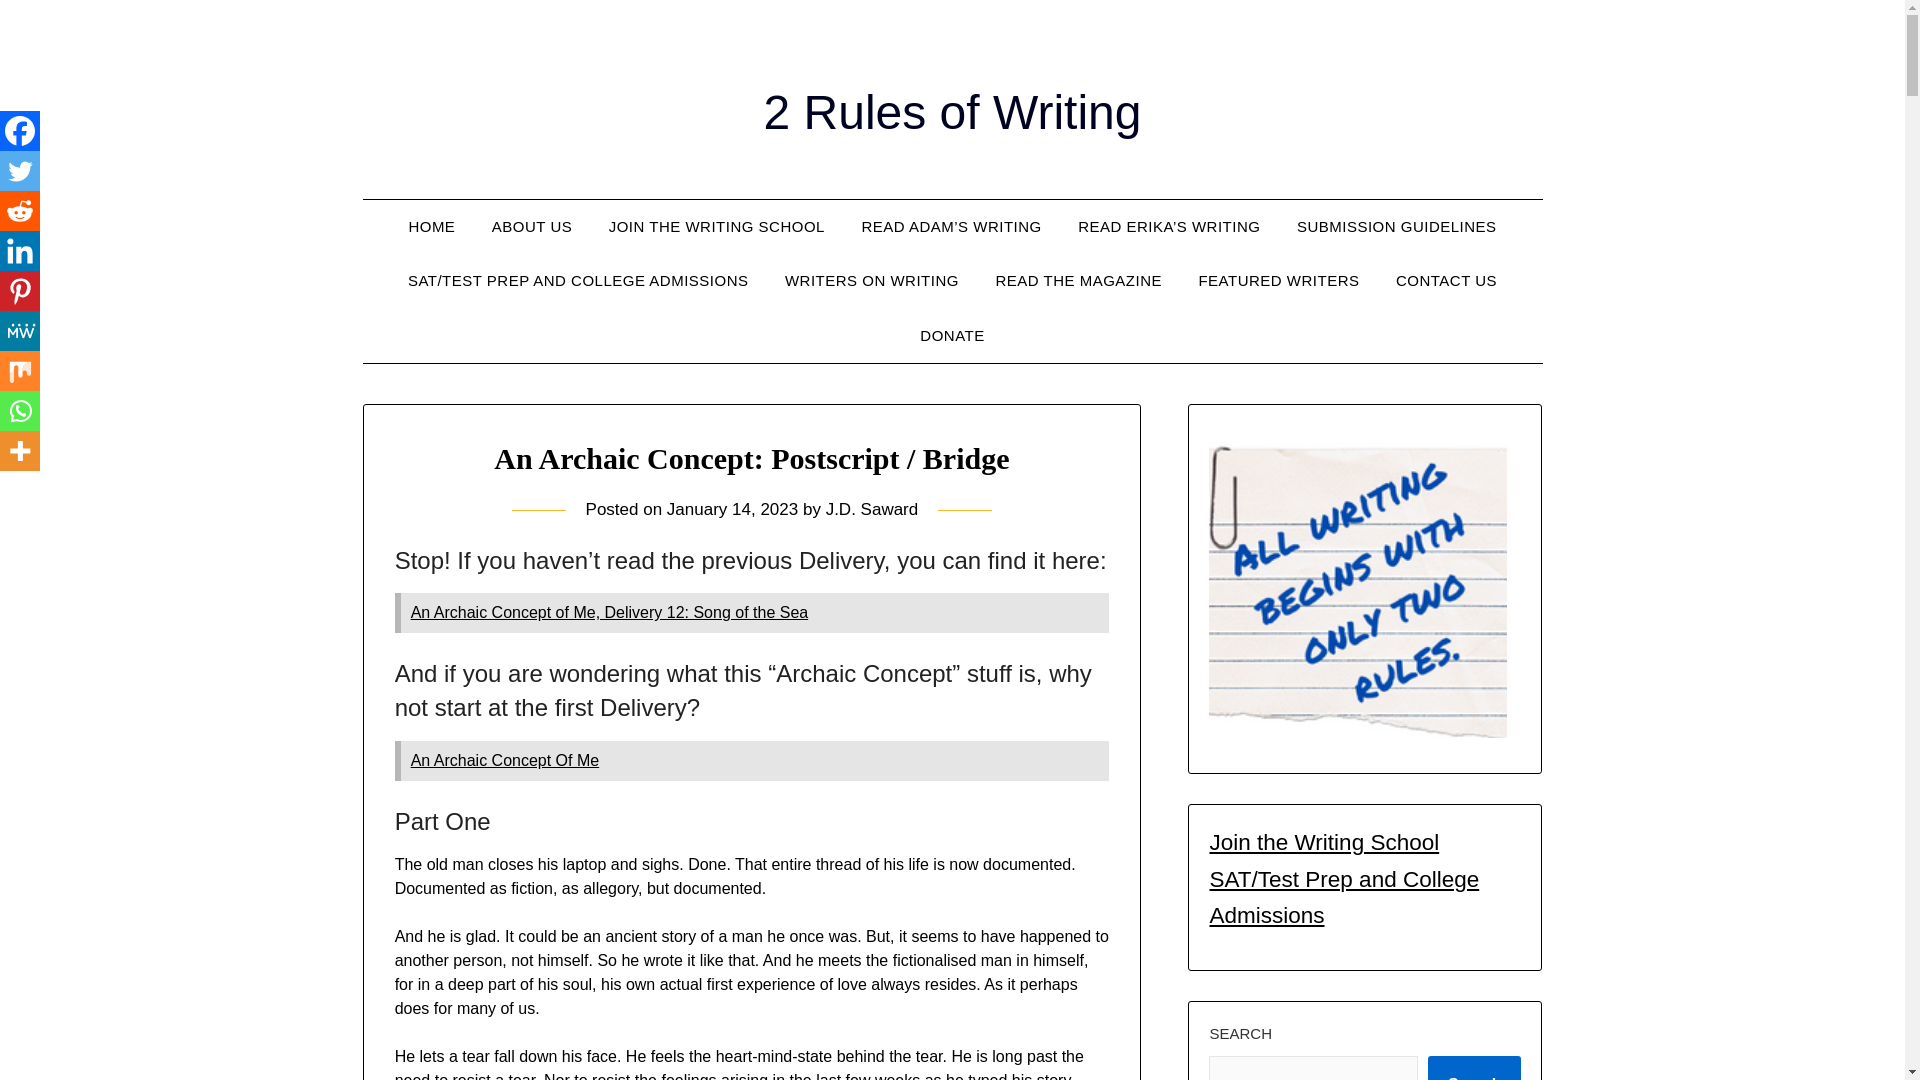  I want to click on WRITERS ON WRITING, so click(872, 280).